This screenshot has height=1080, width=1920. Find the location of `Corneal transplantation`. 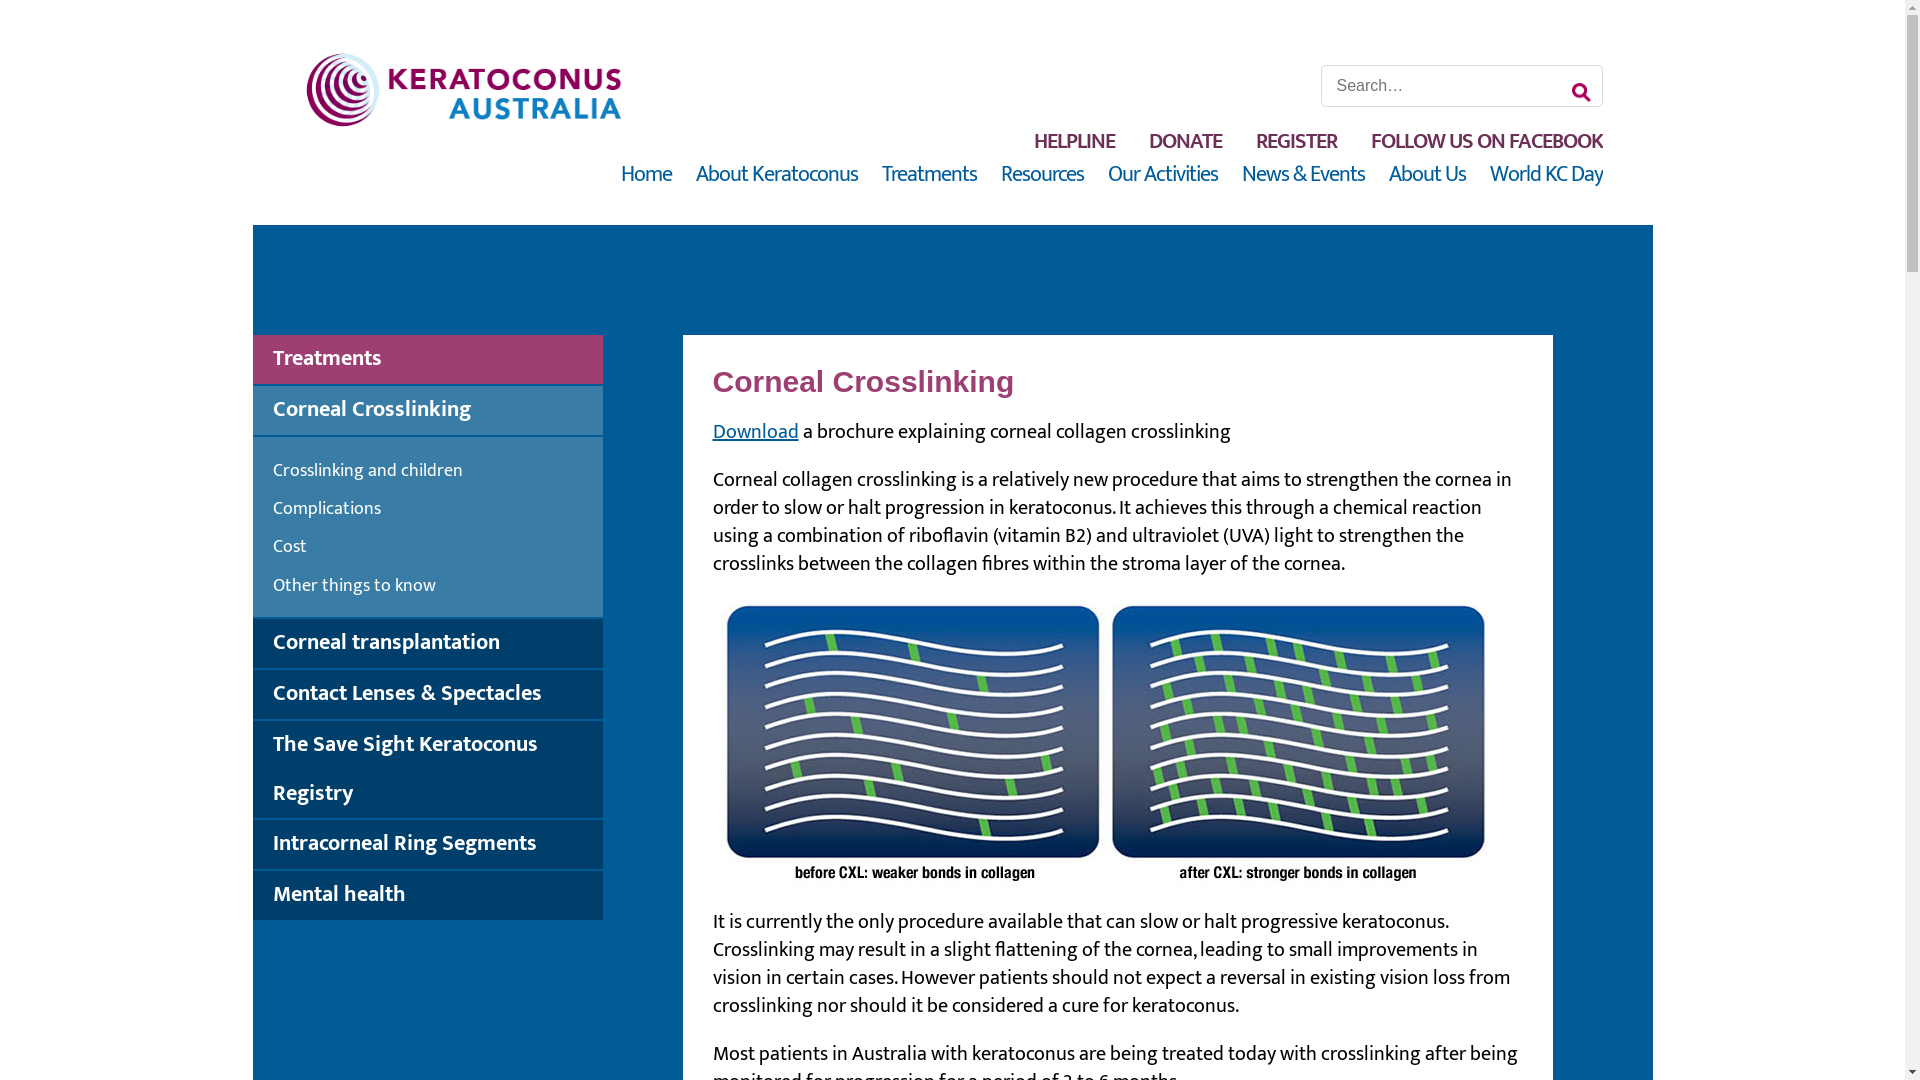

Corneal transplantation is located at coordinates (437, 644).